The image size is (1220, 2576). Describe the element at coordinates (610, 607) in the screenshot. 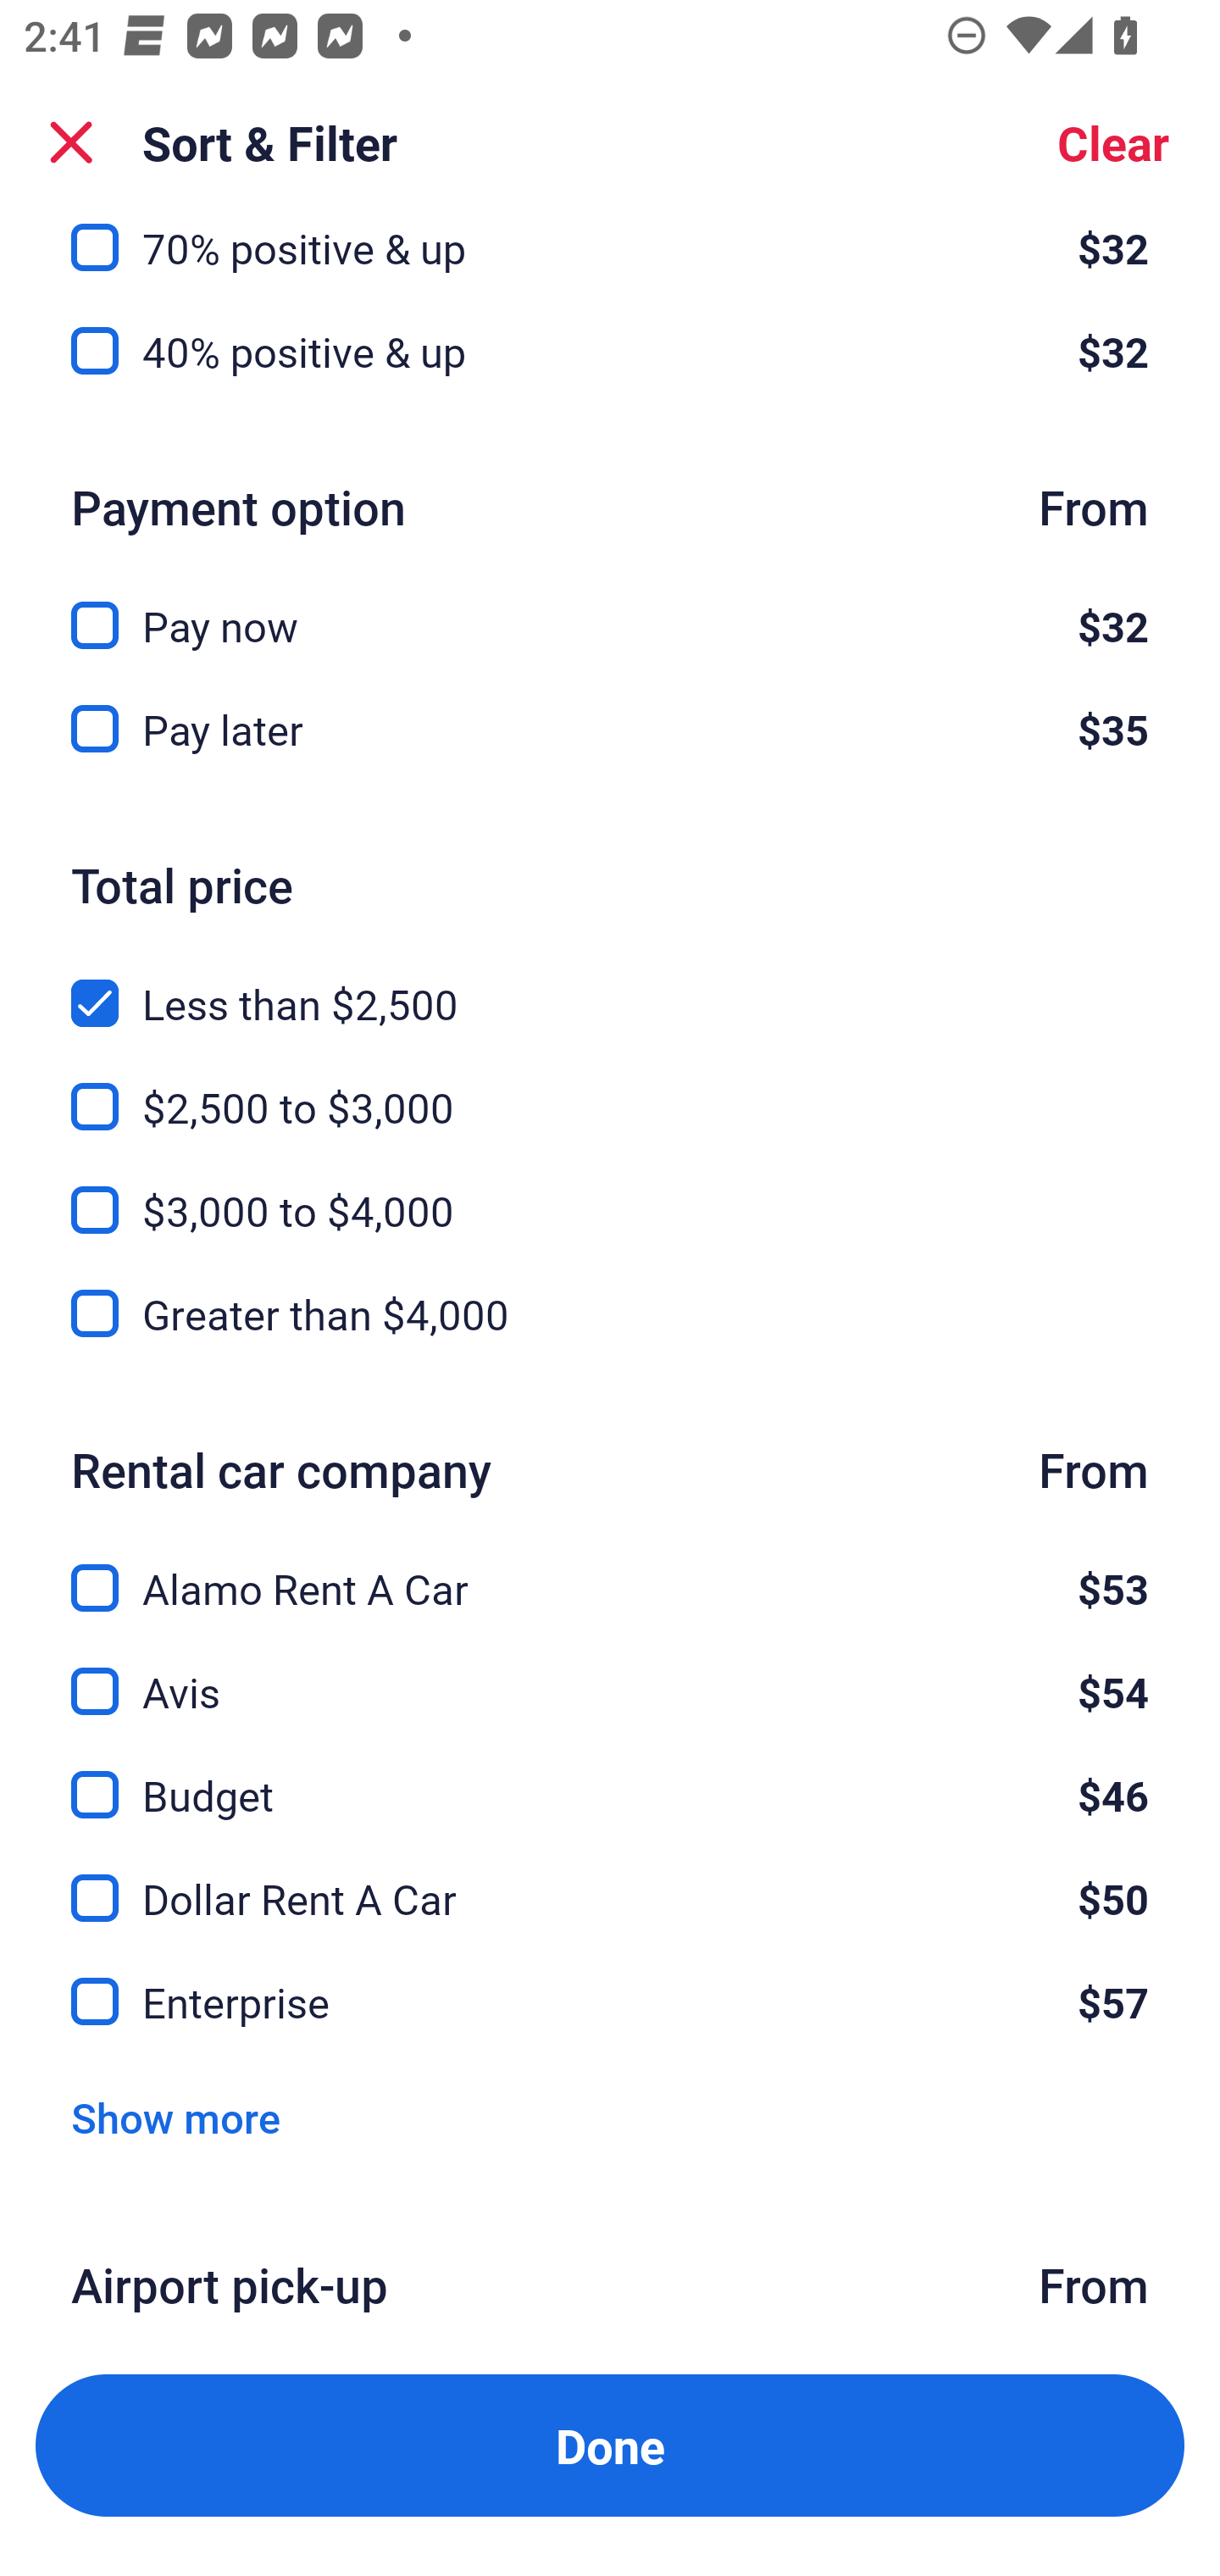

I see `Pay now, $32 Pay now $32` at that location.